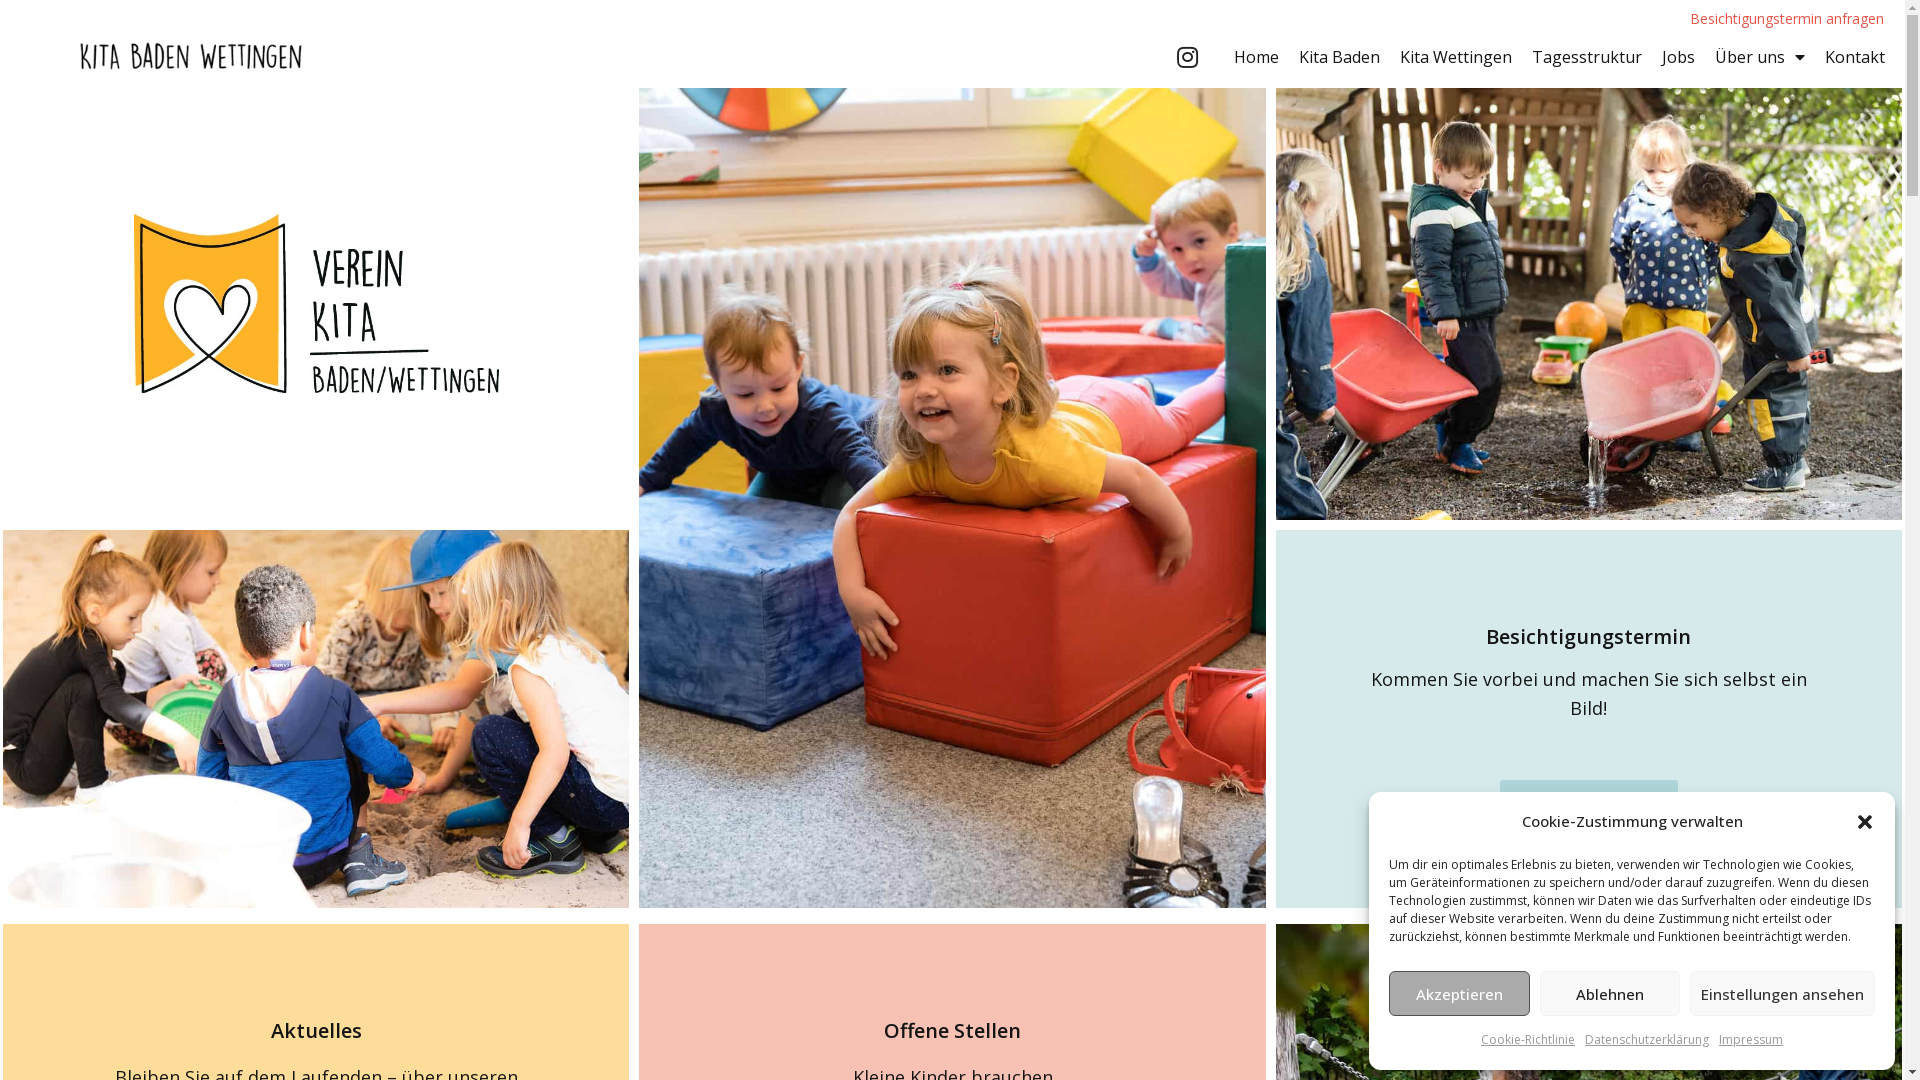 The width and height of the screenshot is (1920, 1080). What do you see at coordinates (1460, 994) in the screenshot?
I see `Akzeptieren` at bounding box center [1460, 994].